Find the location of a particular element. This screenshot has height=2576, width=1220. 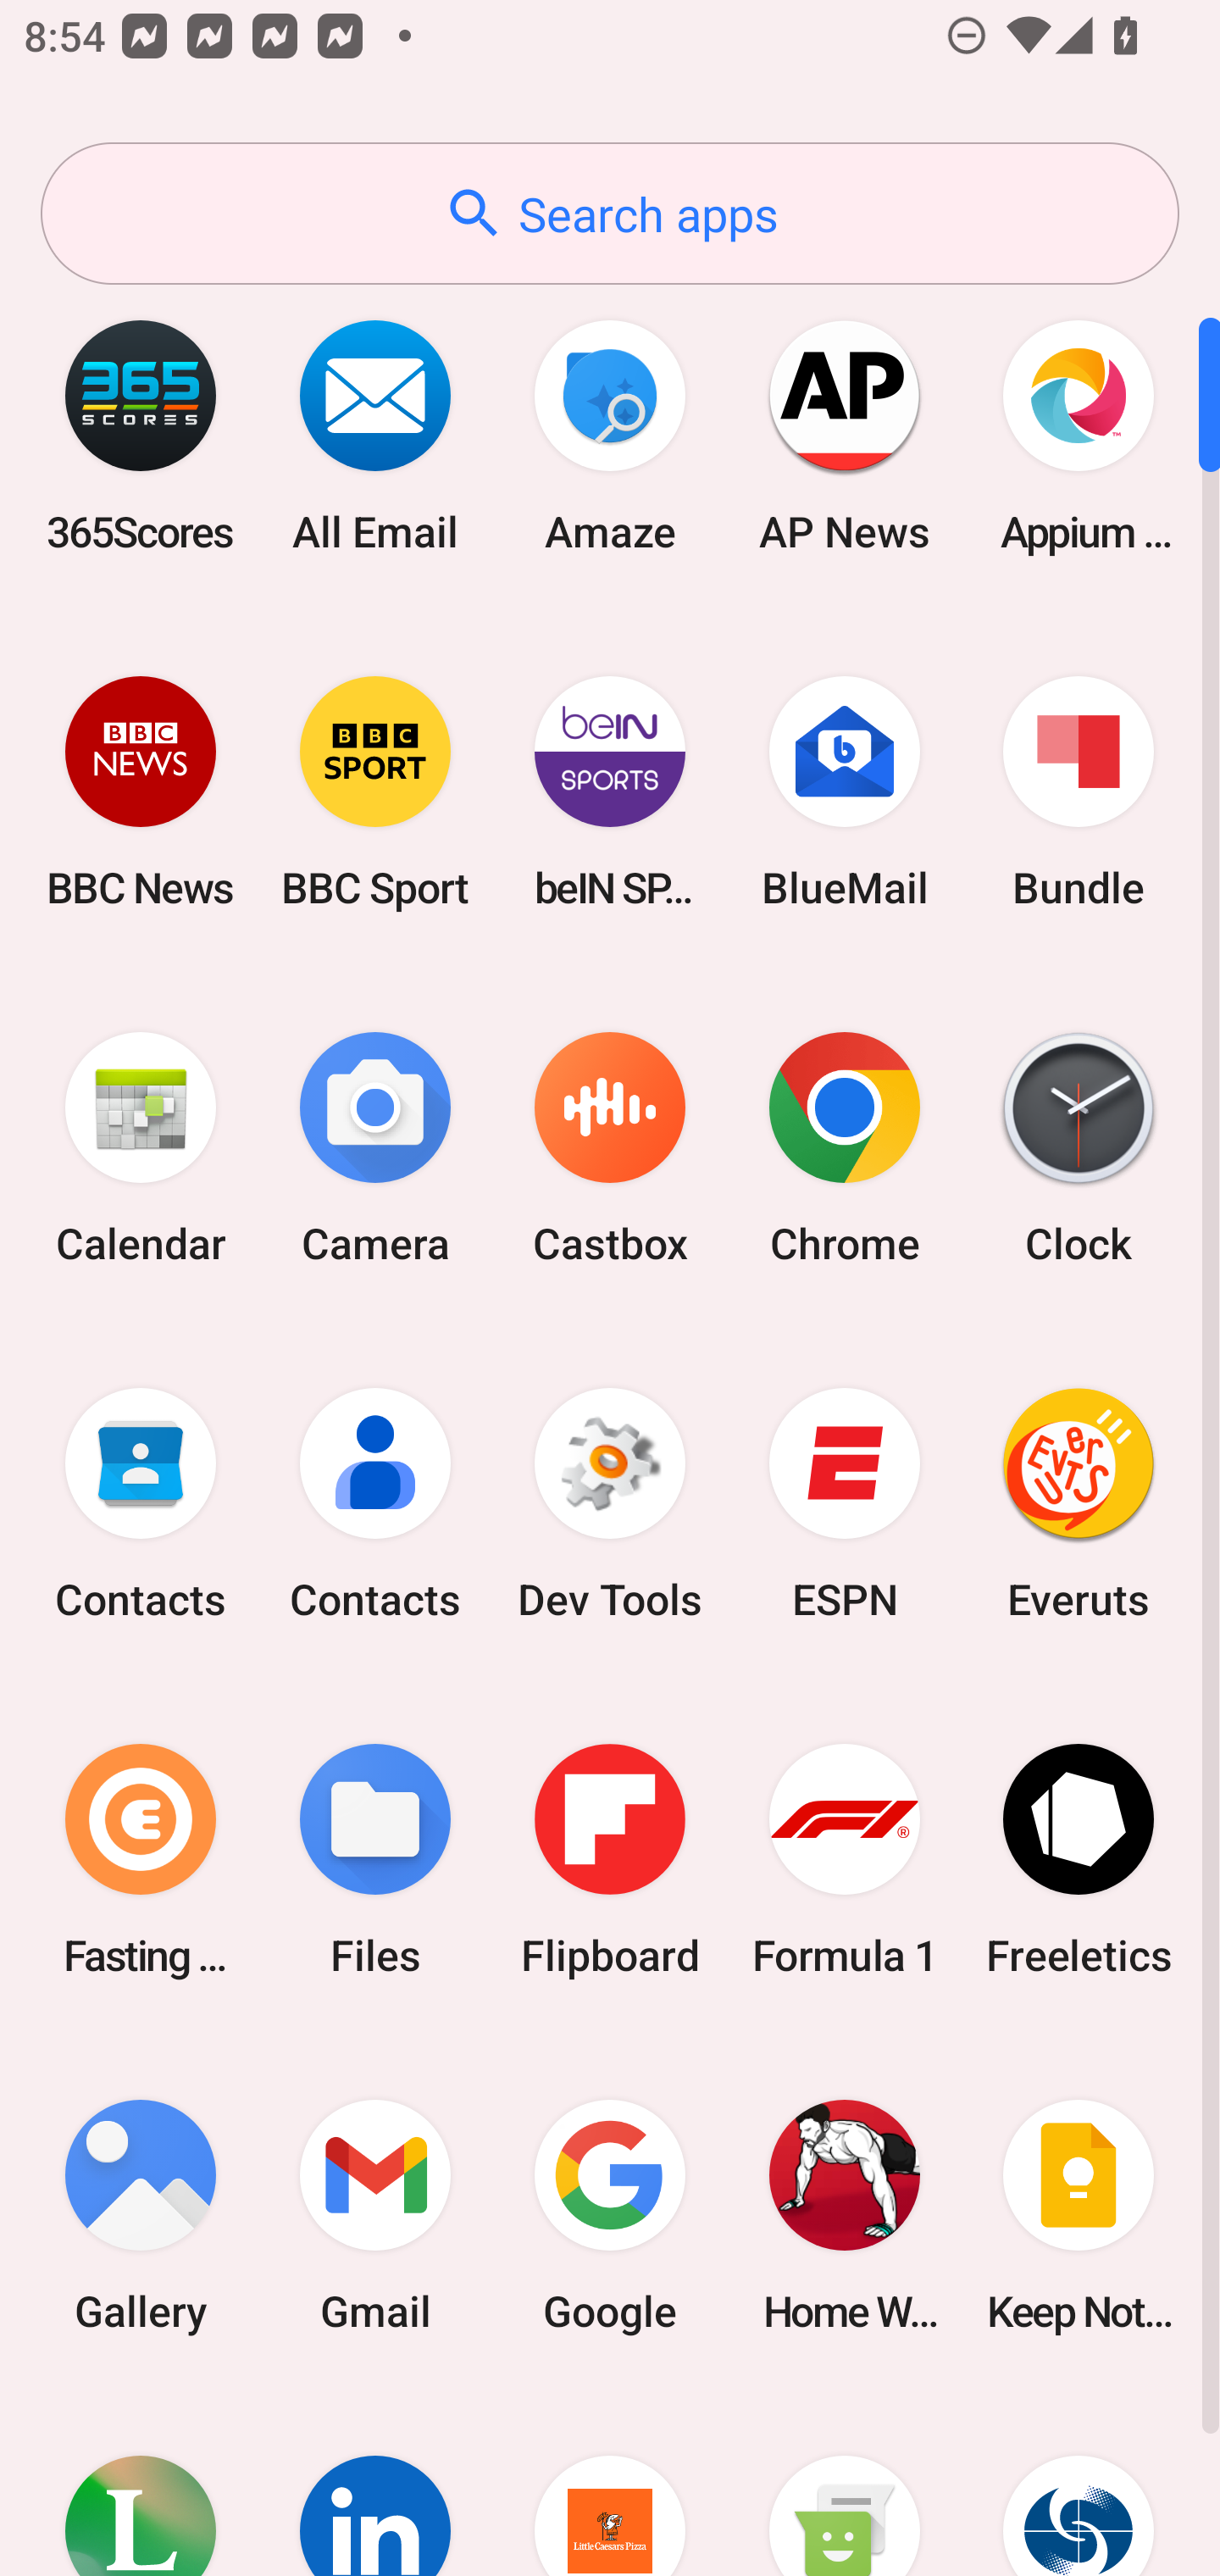

beIN SPORTS is located at coordinates (610, 791).